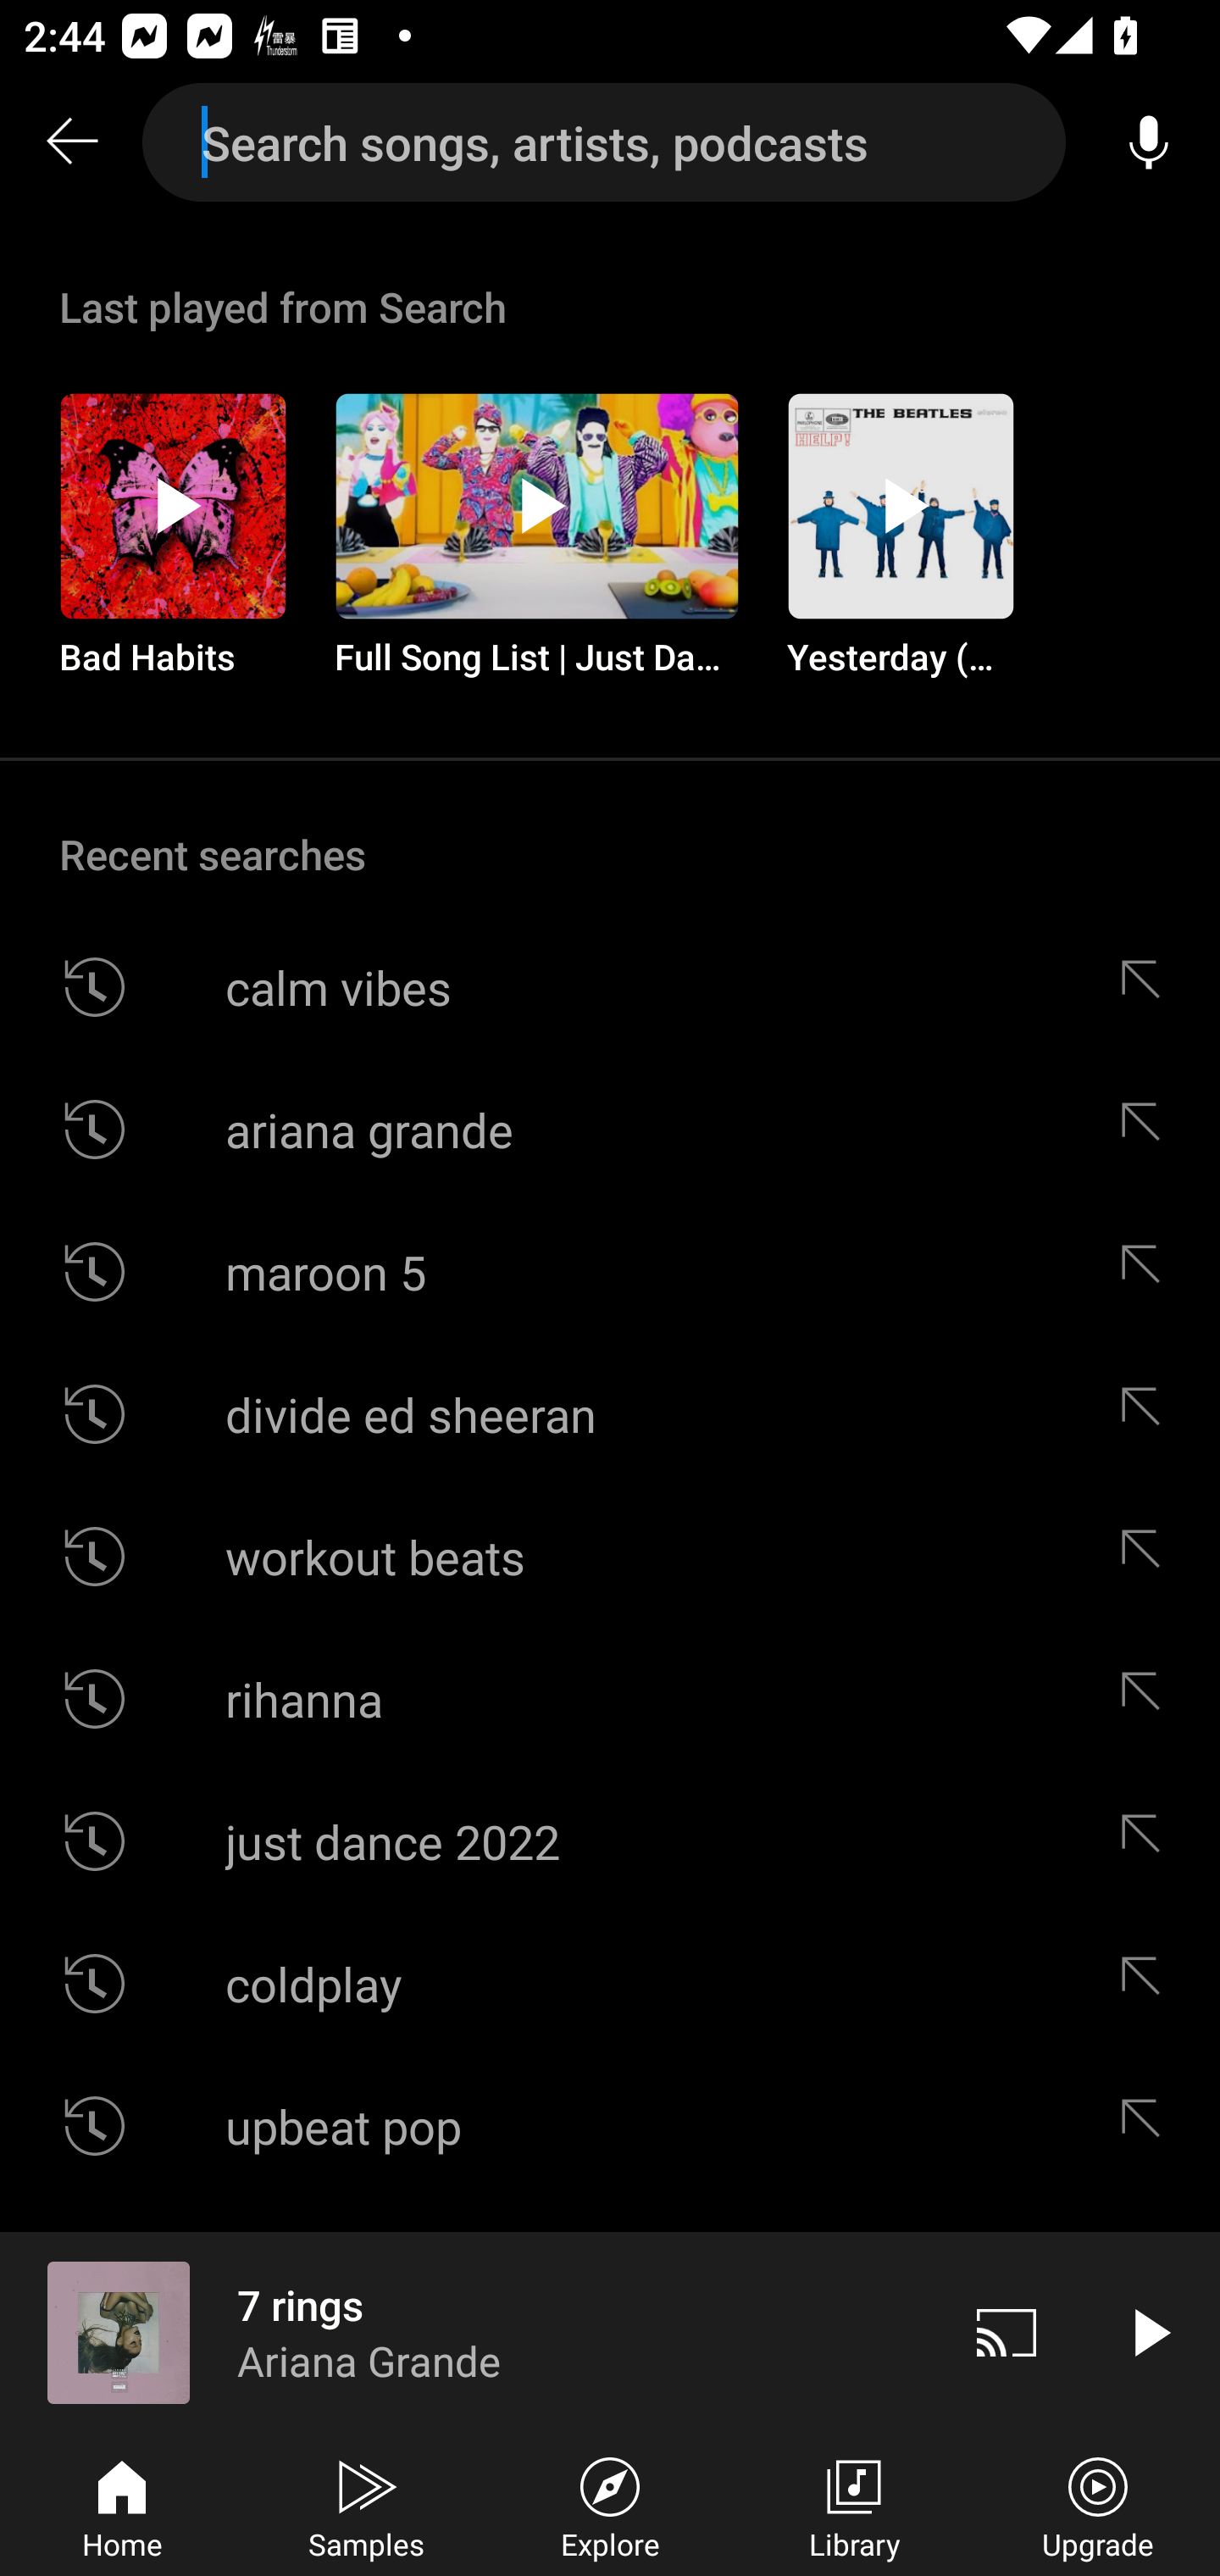  What do you see at coordinates (610, 988) in the screenshot?
I see `calm vibes Edit suggestion calm vibes` at bounding box center [610, 988].